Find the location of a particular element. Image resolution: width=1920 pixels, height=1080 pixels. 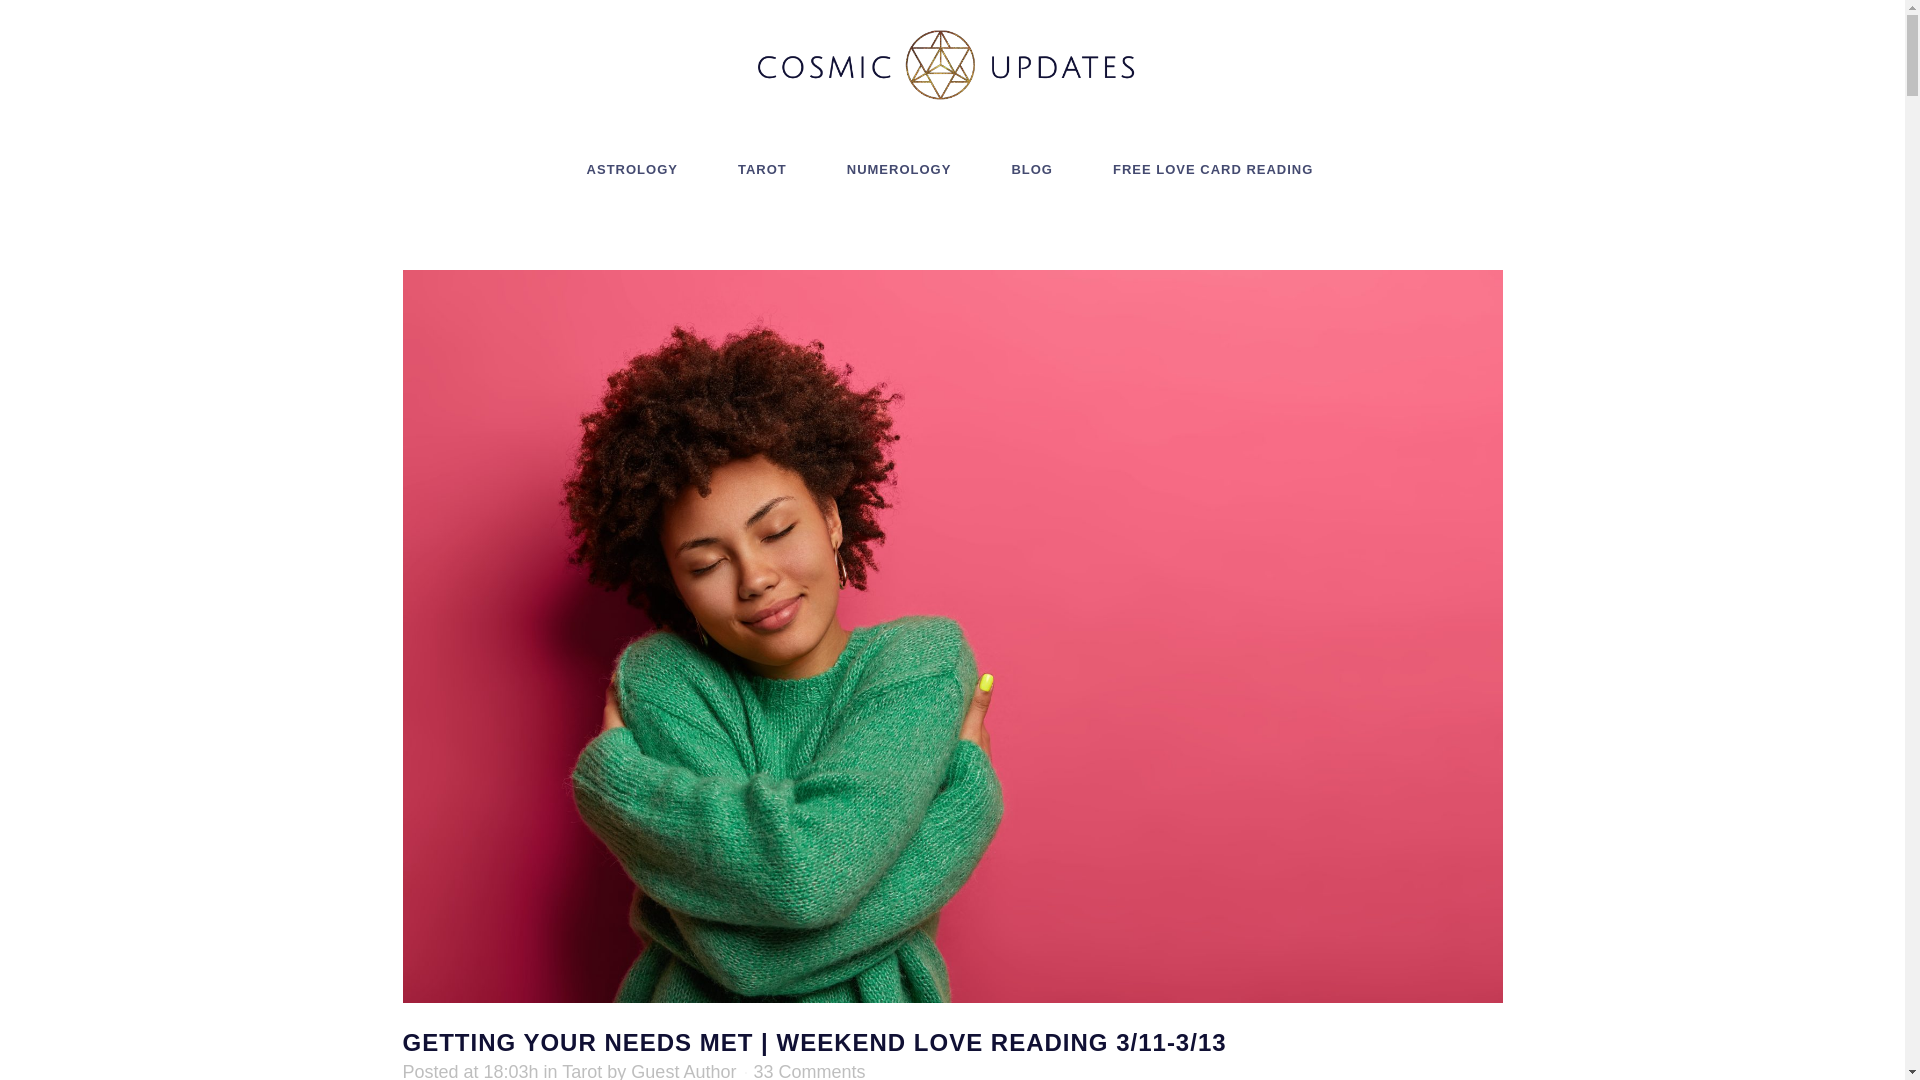

ASTROLOGY is located at coordinates (632, 170).